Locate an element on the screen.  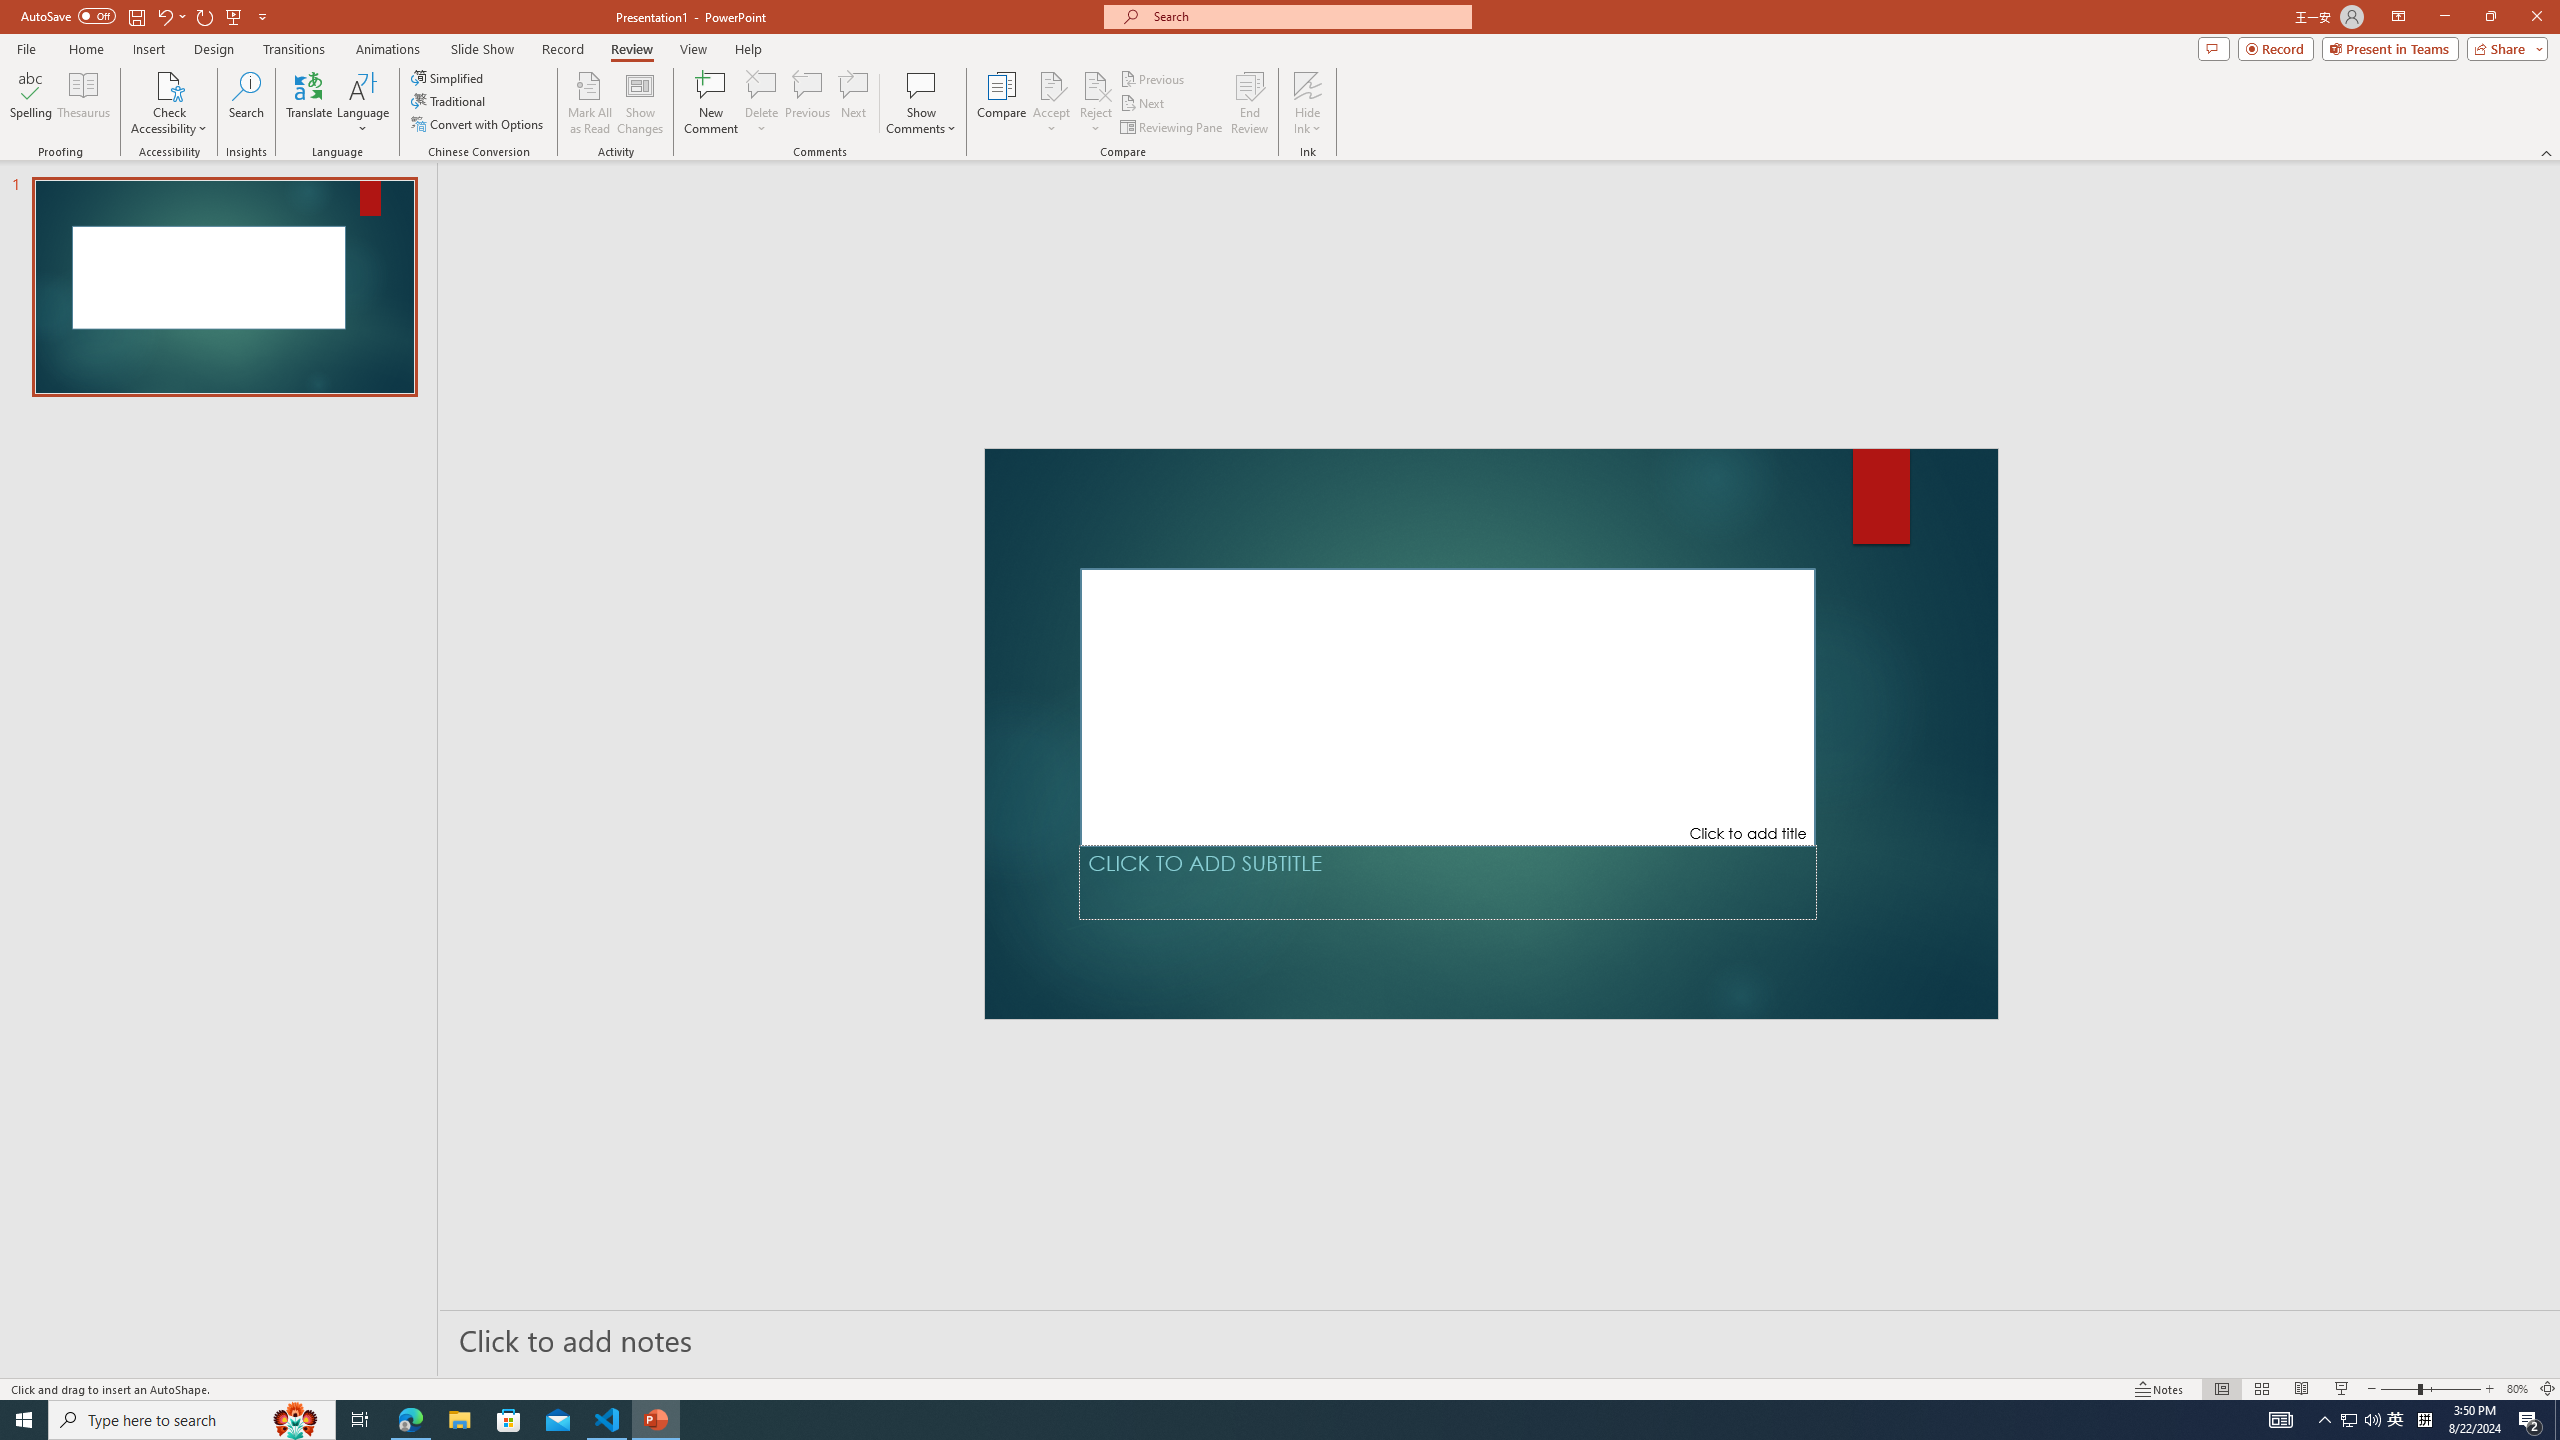
Comments is located at coordinates (2214, 48).